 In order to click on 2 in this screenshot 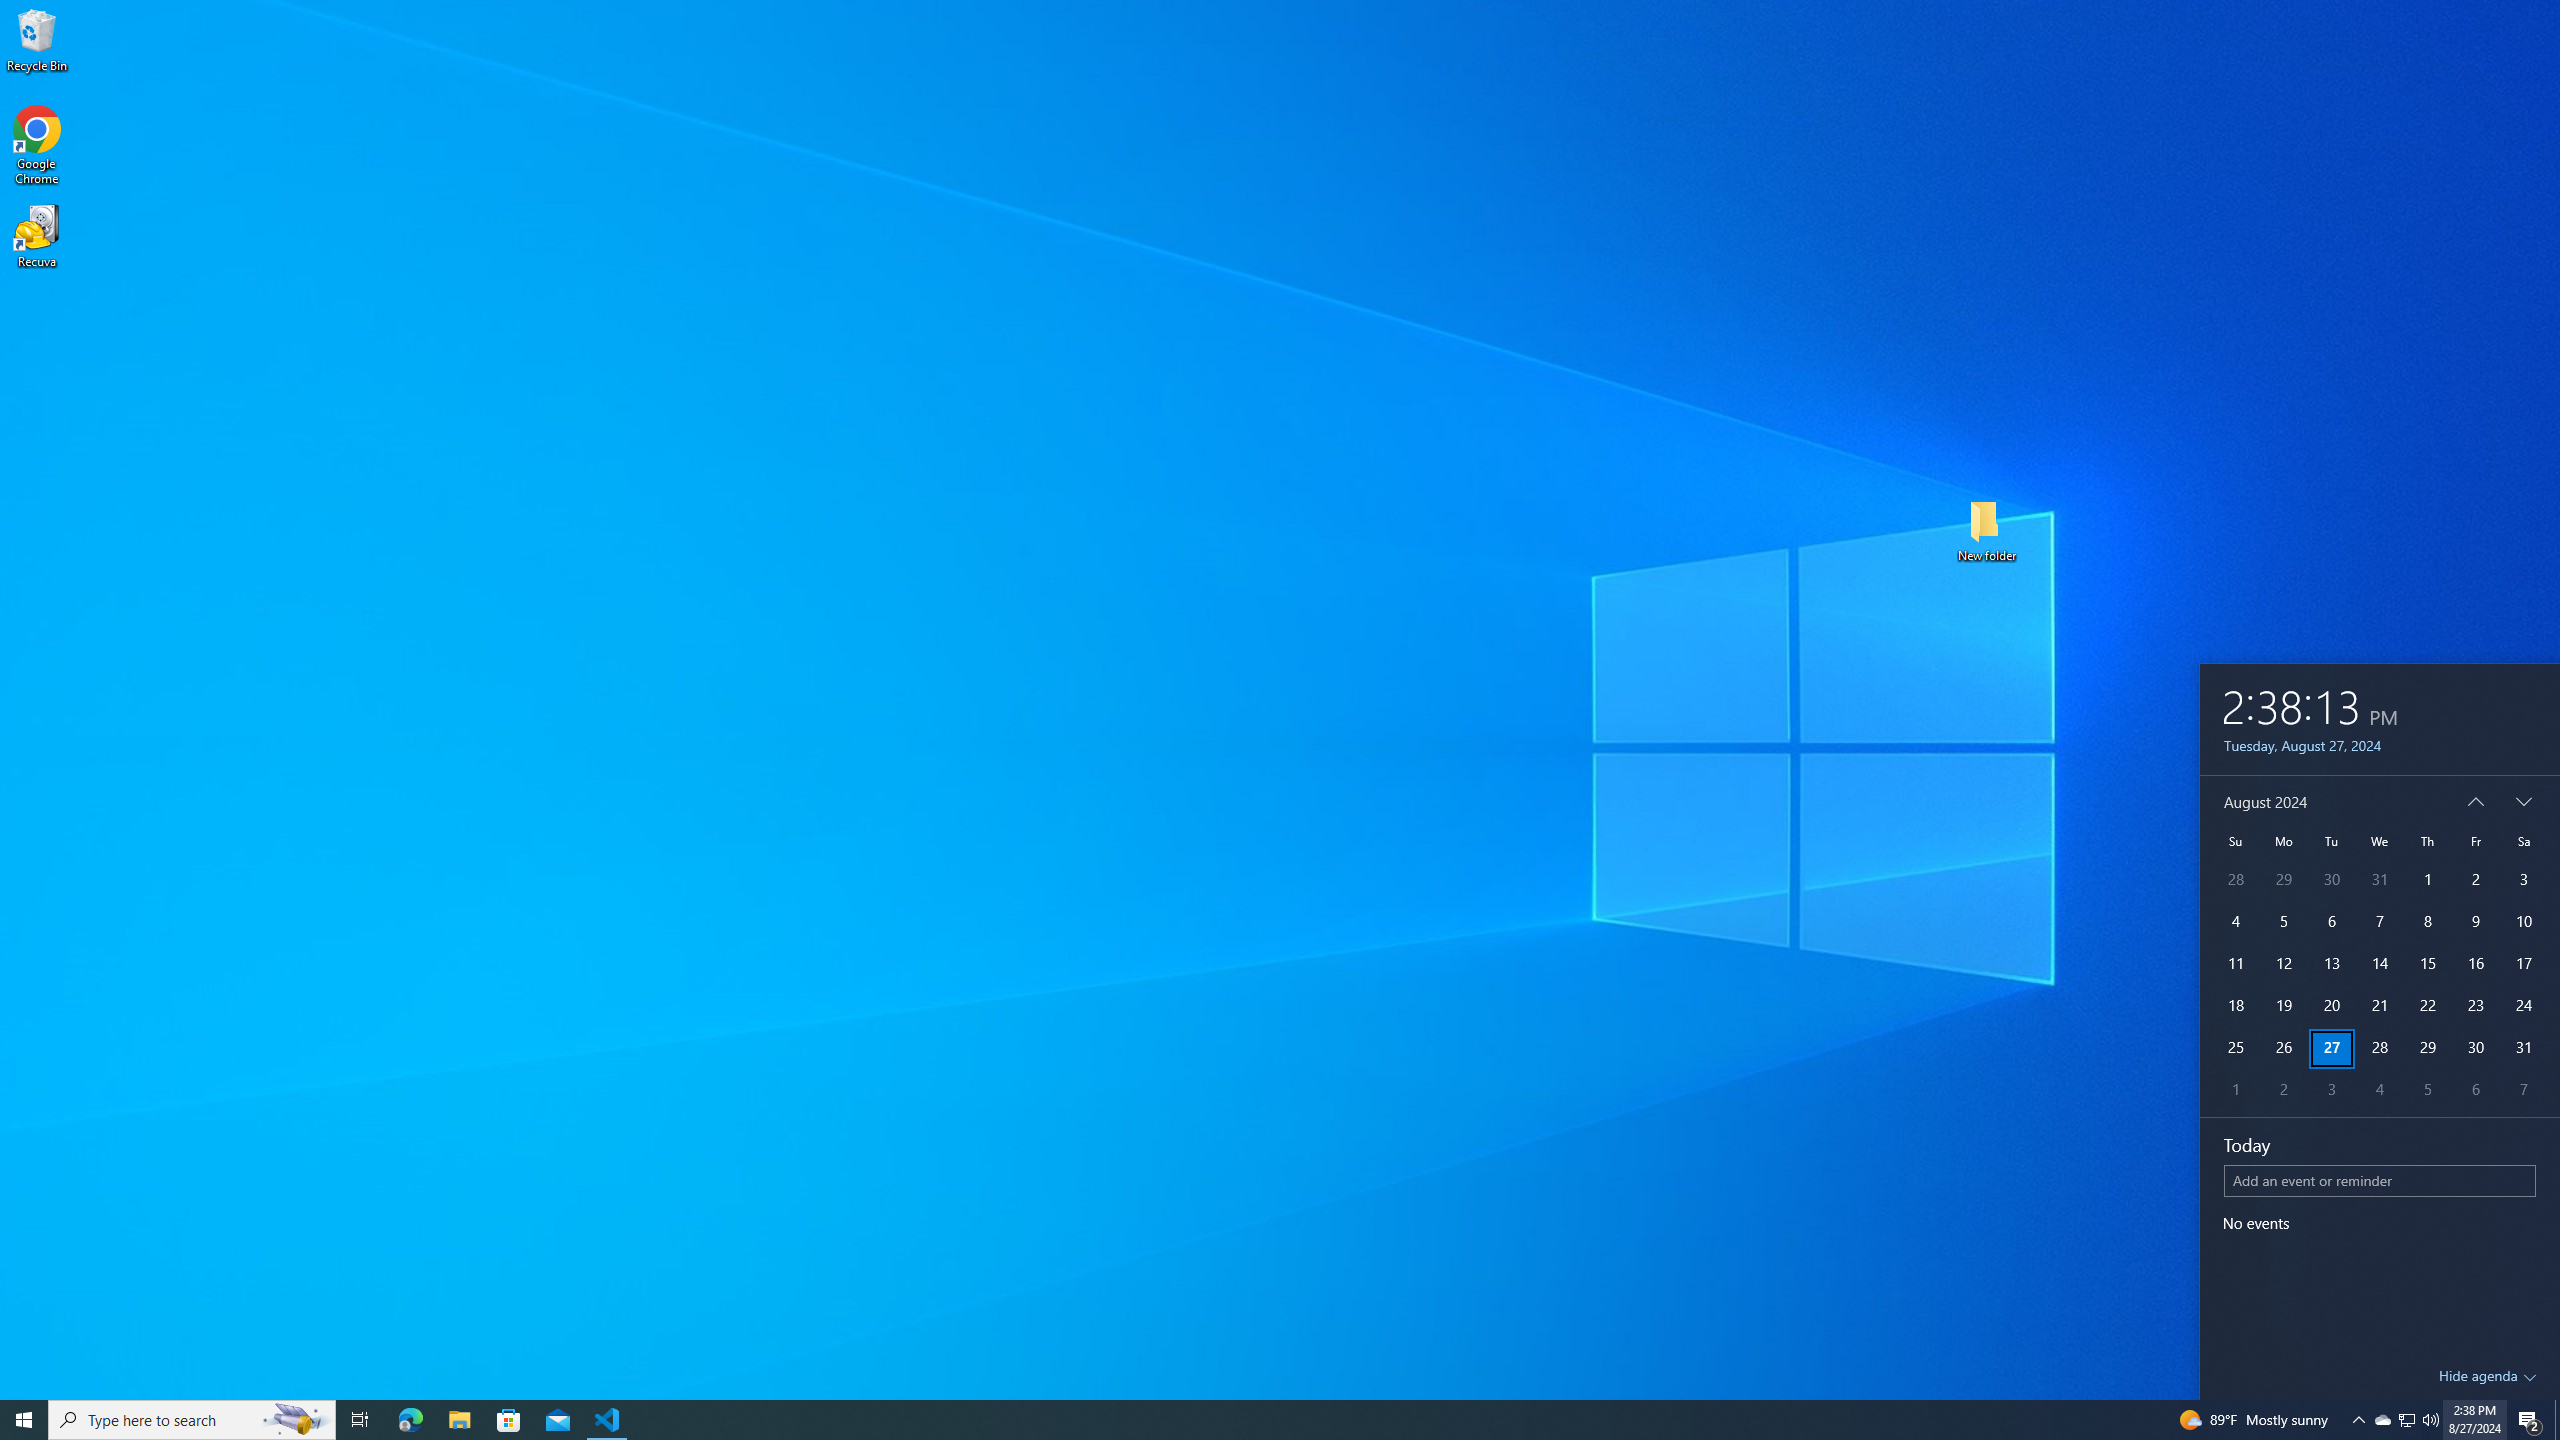, I will do `click(2283, 1091)`.